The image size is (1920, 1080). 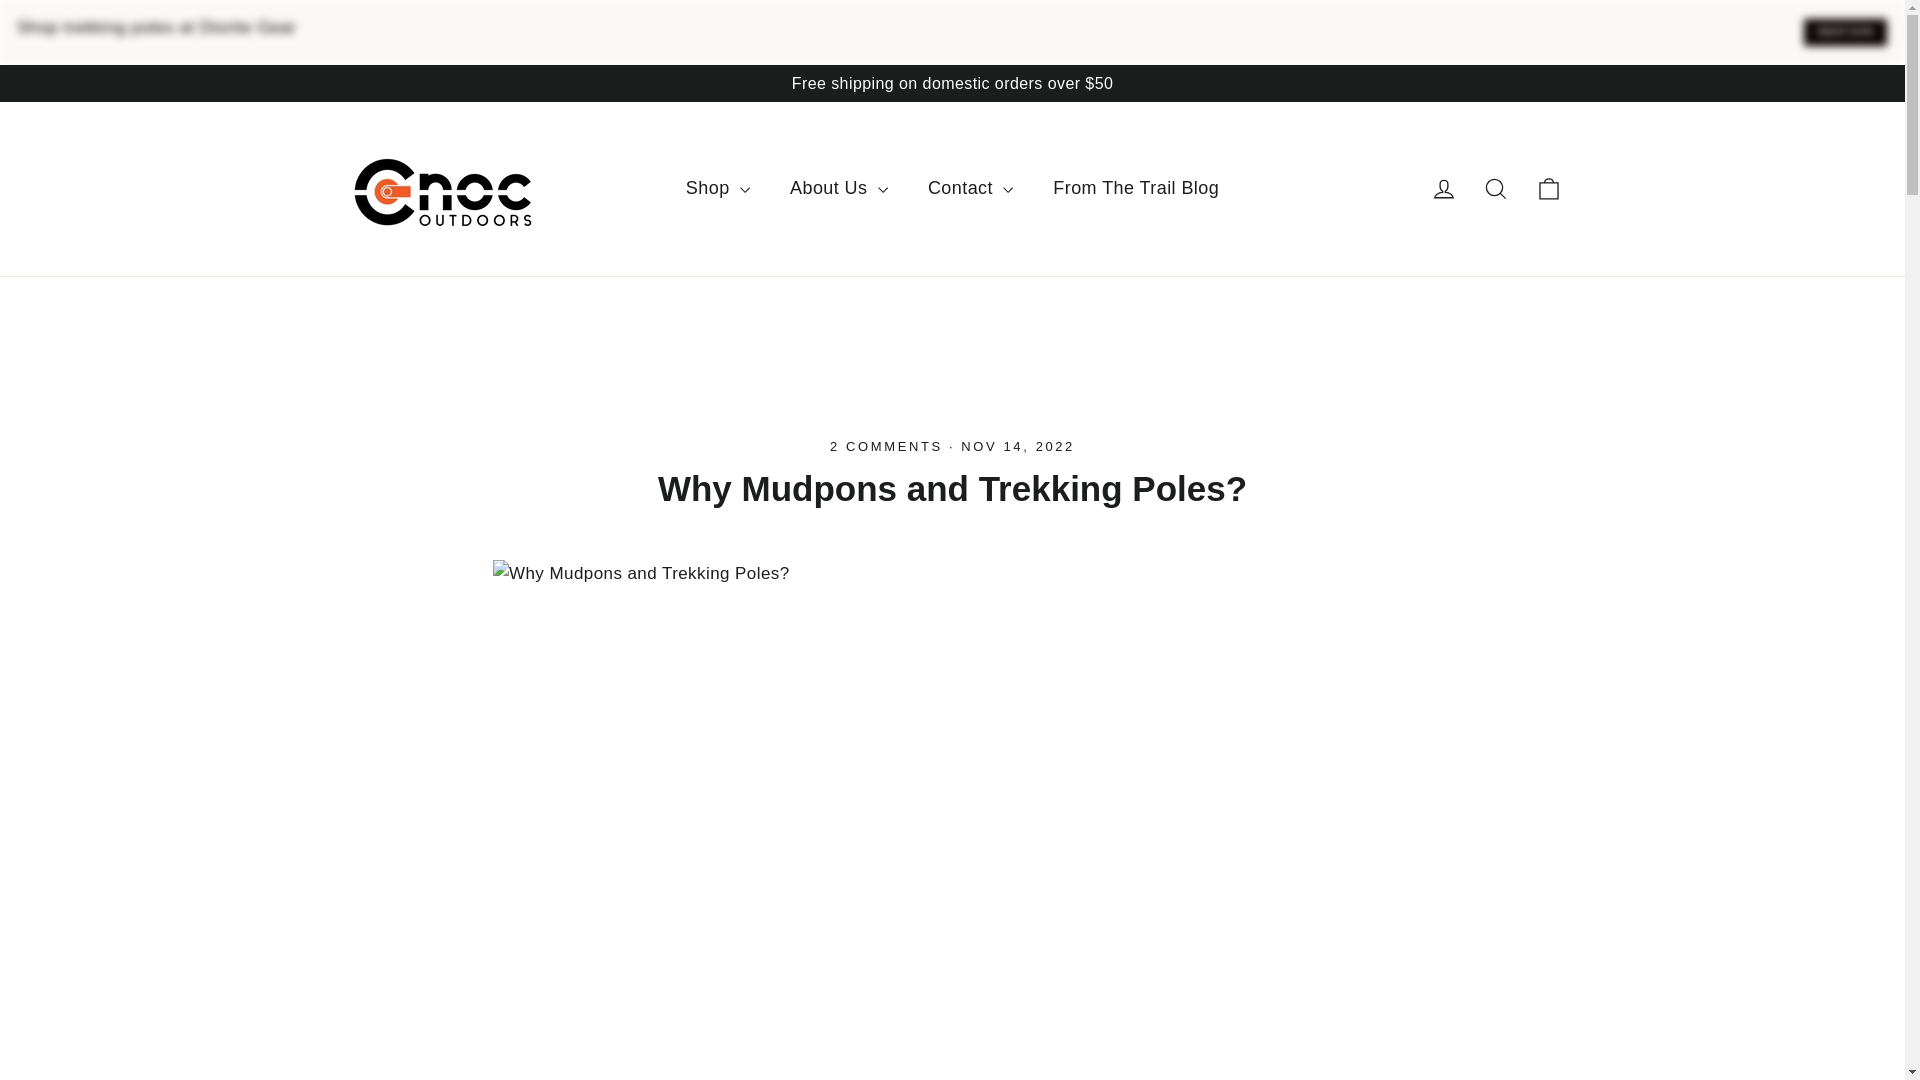 What do you see at coordinates (1444, 188) in the screenshot?
I see `account` at bounding box center [1444, 188].